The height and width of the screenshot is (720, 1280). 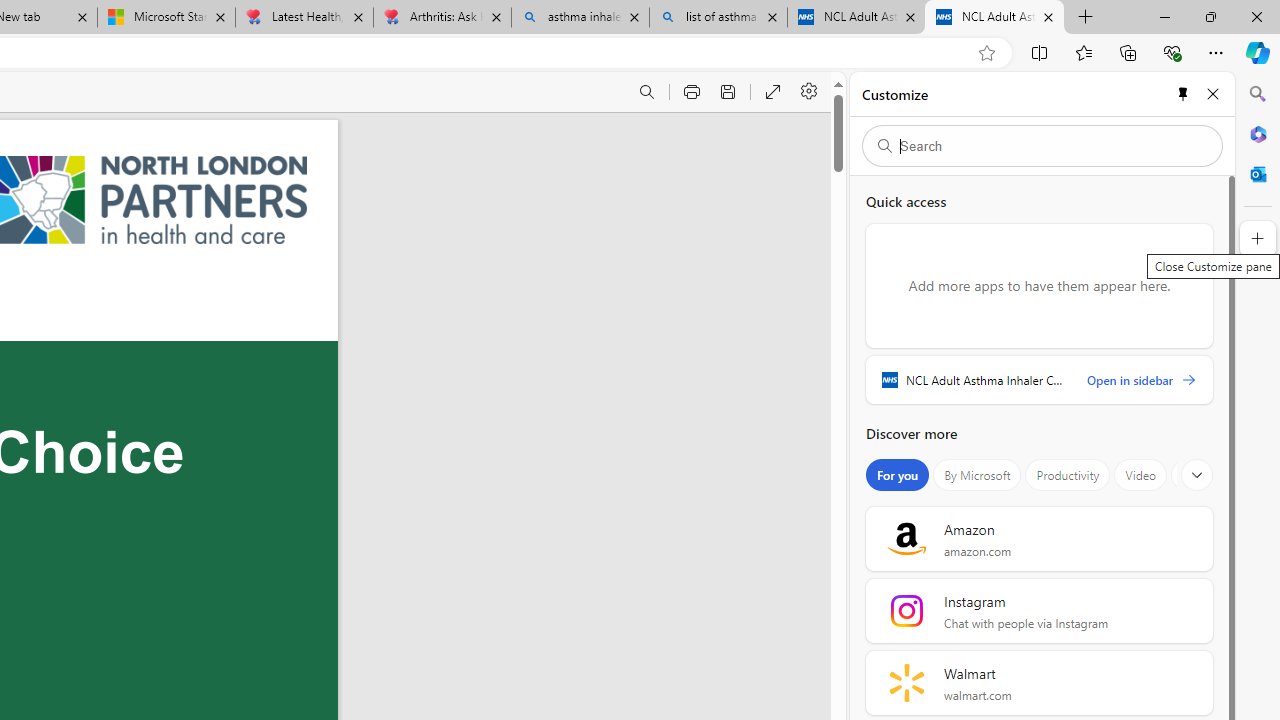 What do you see at coordinates (580, 18) in the screenshot?
I see `asthma inhaler - Search` at bounding box center [580, 18].